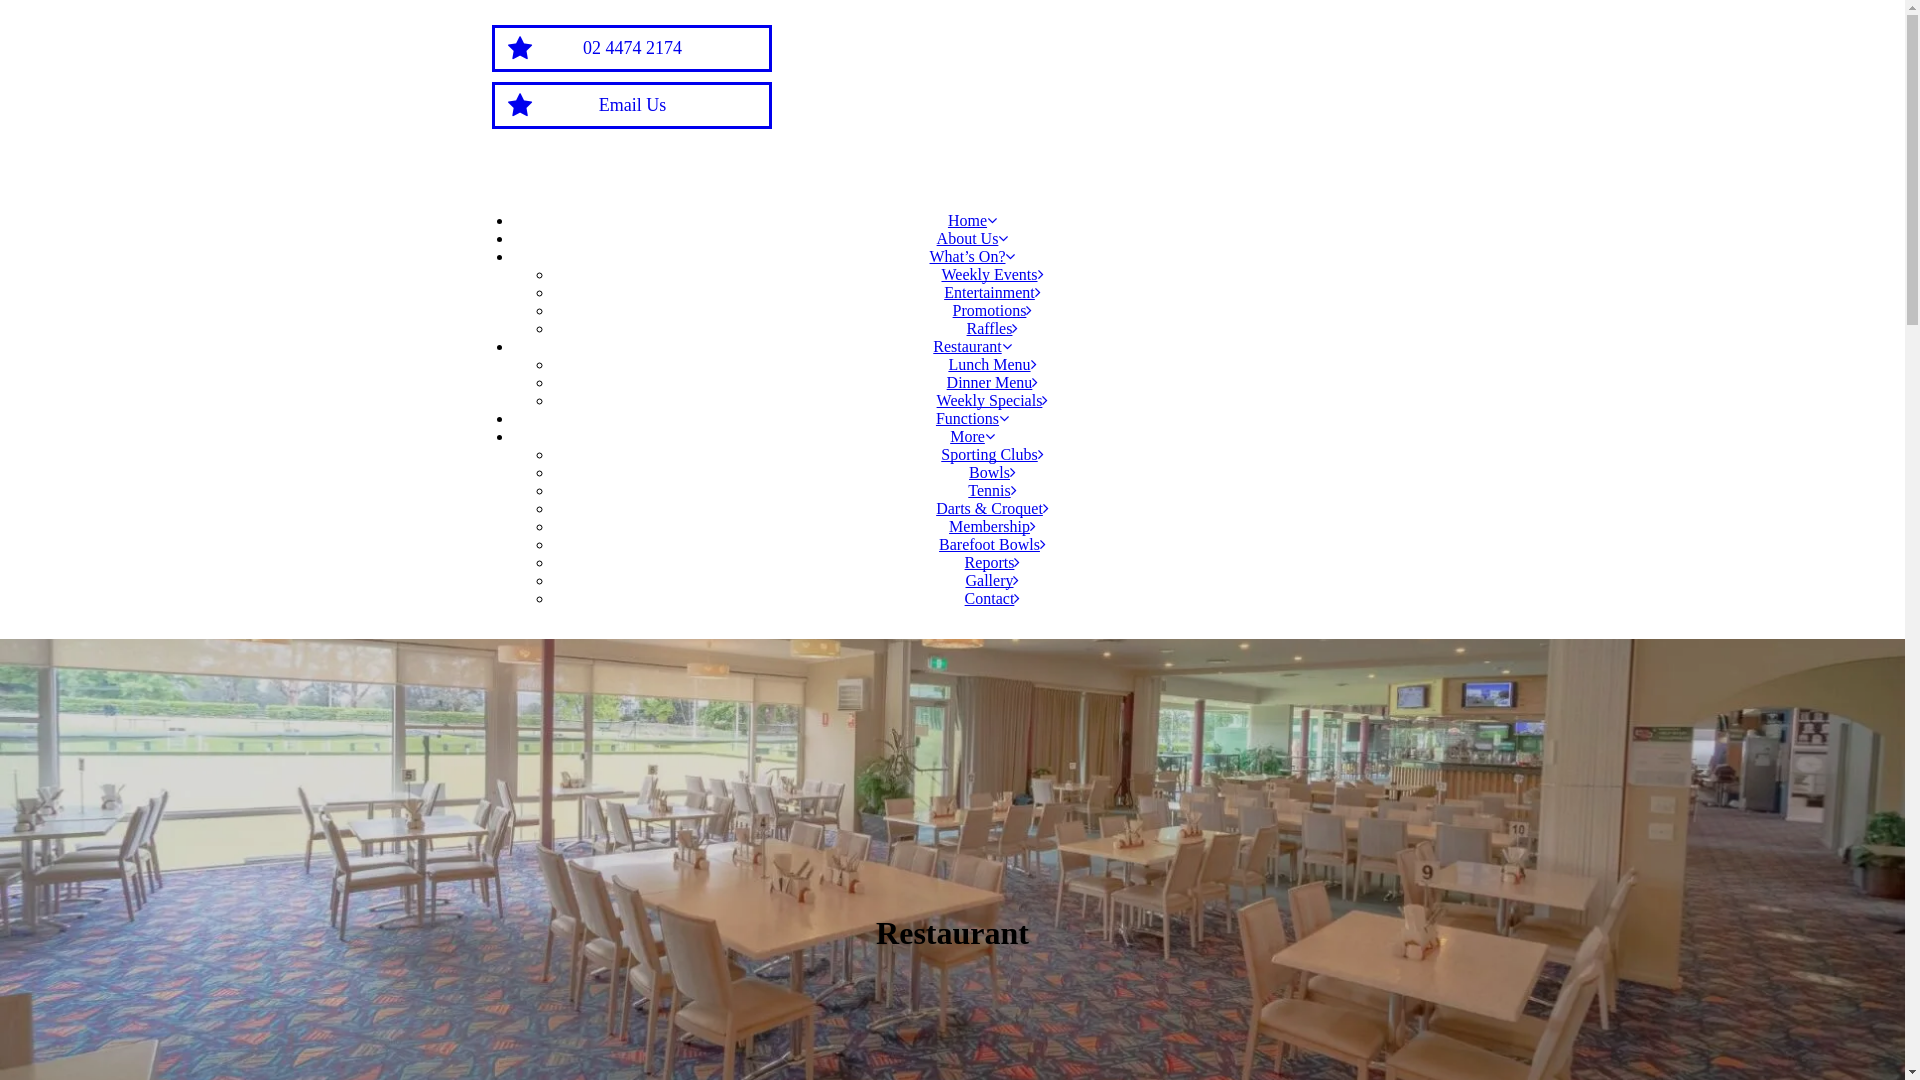 Image resolution: width=1920 pixels, height=1080 pixels. What do you see at coordinates (972, 436) in the screenshot?
I see `More` at bounding box center [972, 436].